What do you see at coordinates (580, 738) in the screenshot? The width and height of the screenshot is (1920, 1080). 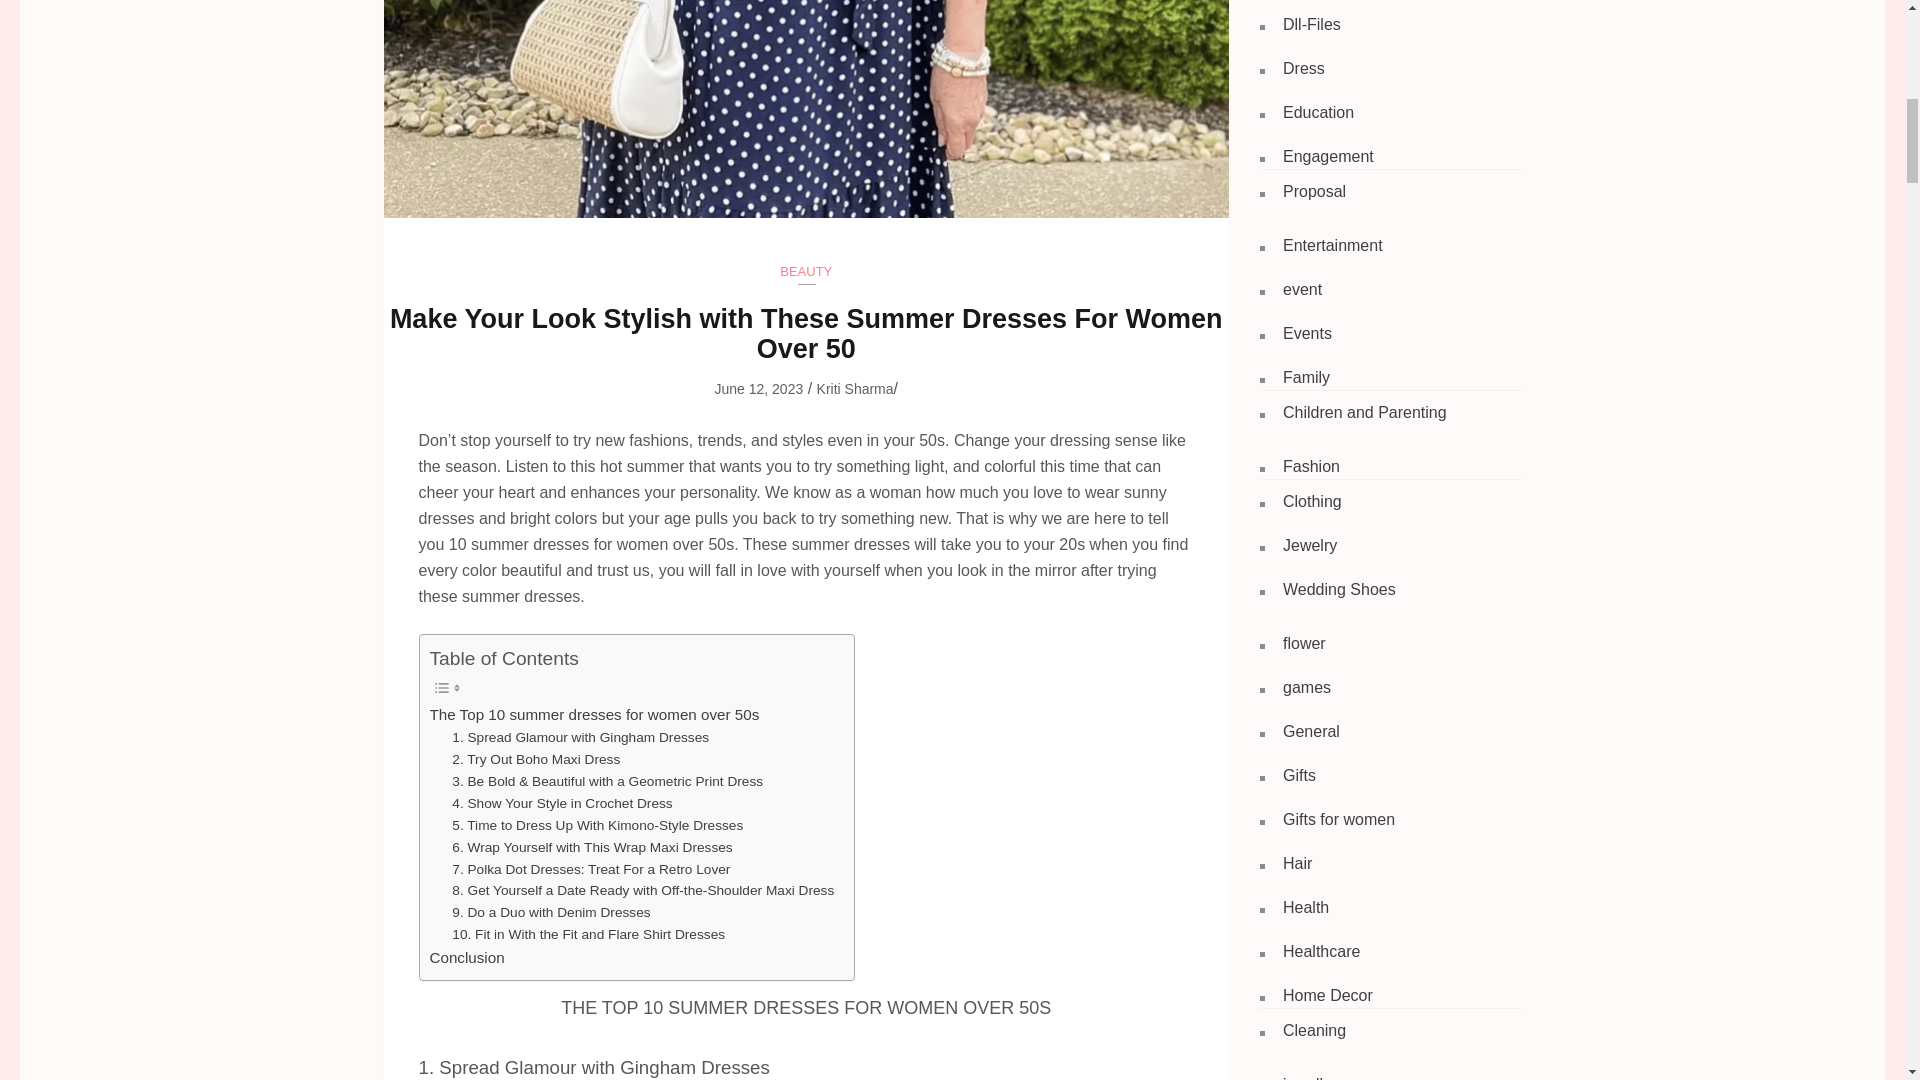 I see `1. Spread Glamour with Gingham Dresses` at bounding box center [580, 738].